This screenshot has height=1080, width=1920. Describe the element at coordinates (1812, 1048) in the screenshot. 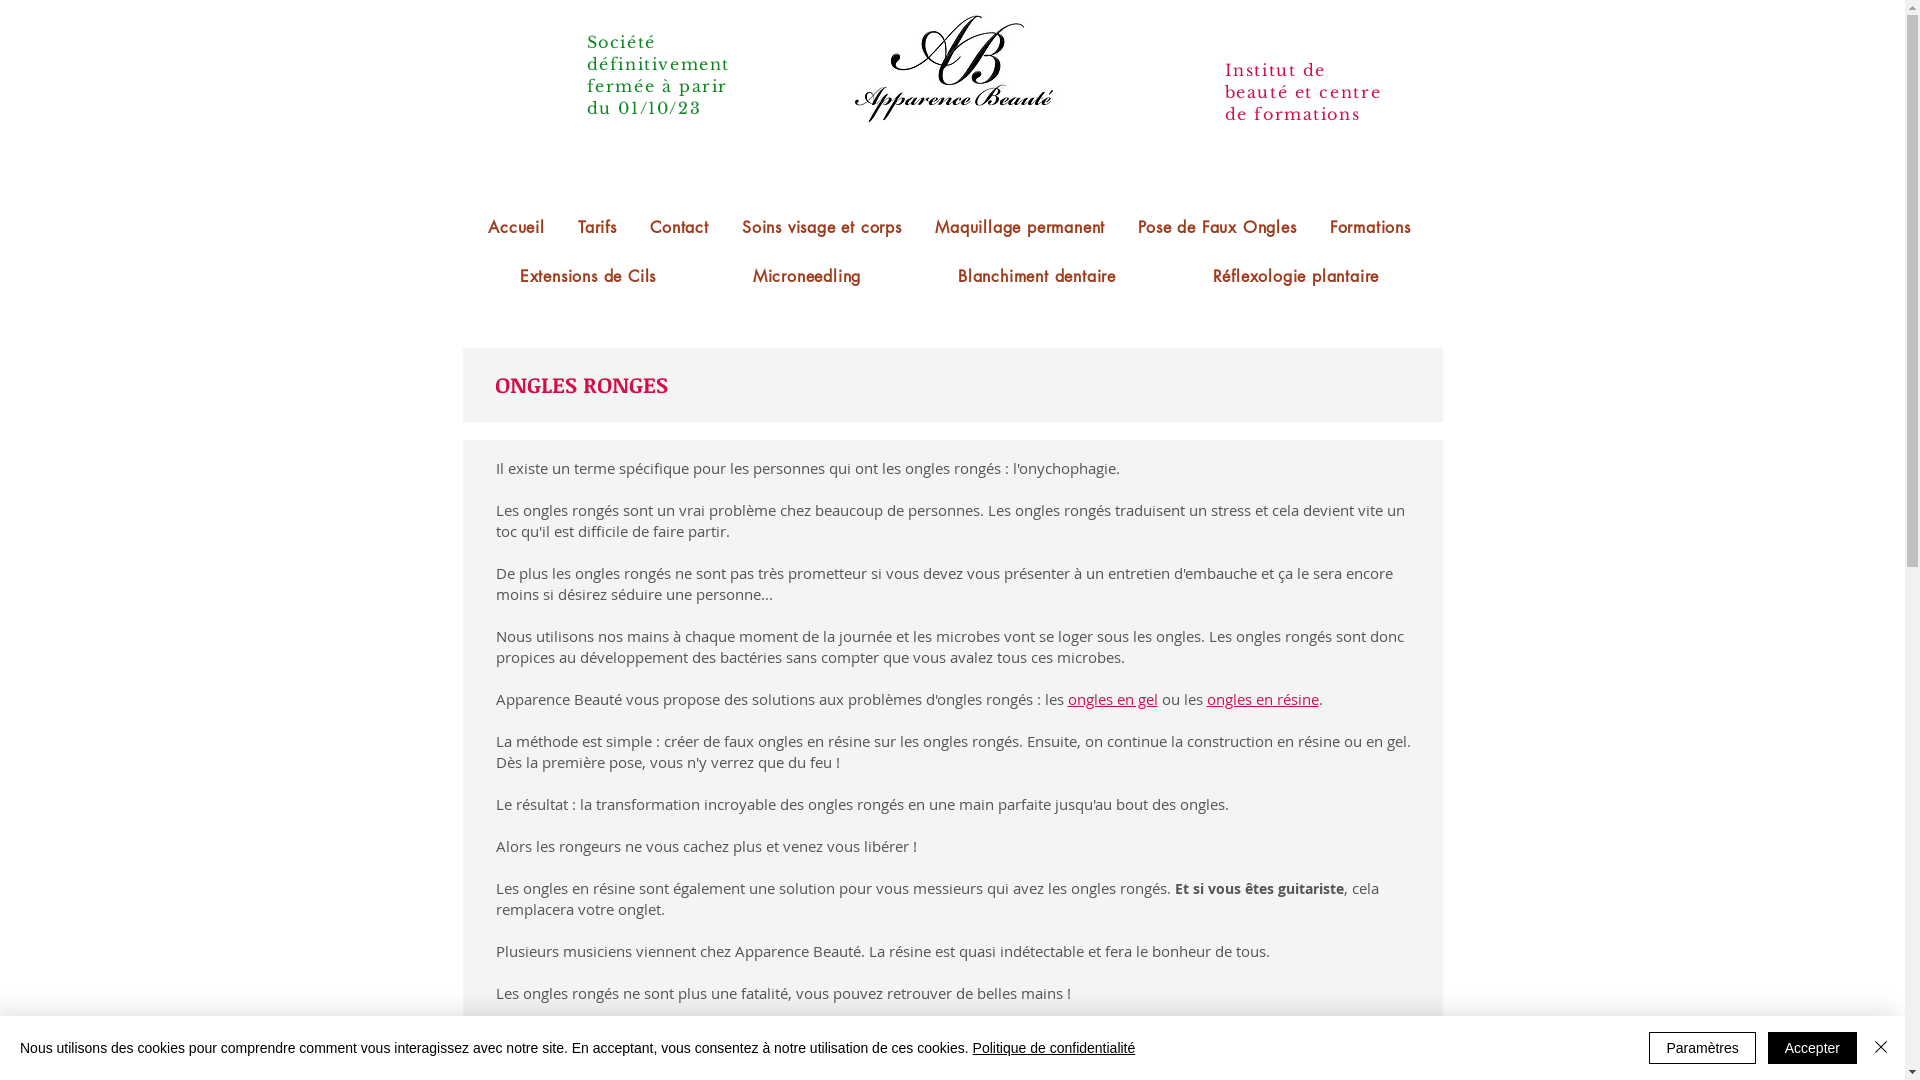

I see `Accepter` at that location.